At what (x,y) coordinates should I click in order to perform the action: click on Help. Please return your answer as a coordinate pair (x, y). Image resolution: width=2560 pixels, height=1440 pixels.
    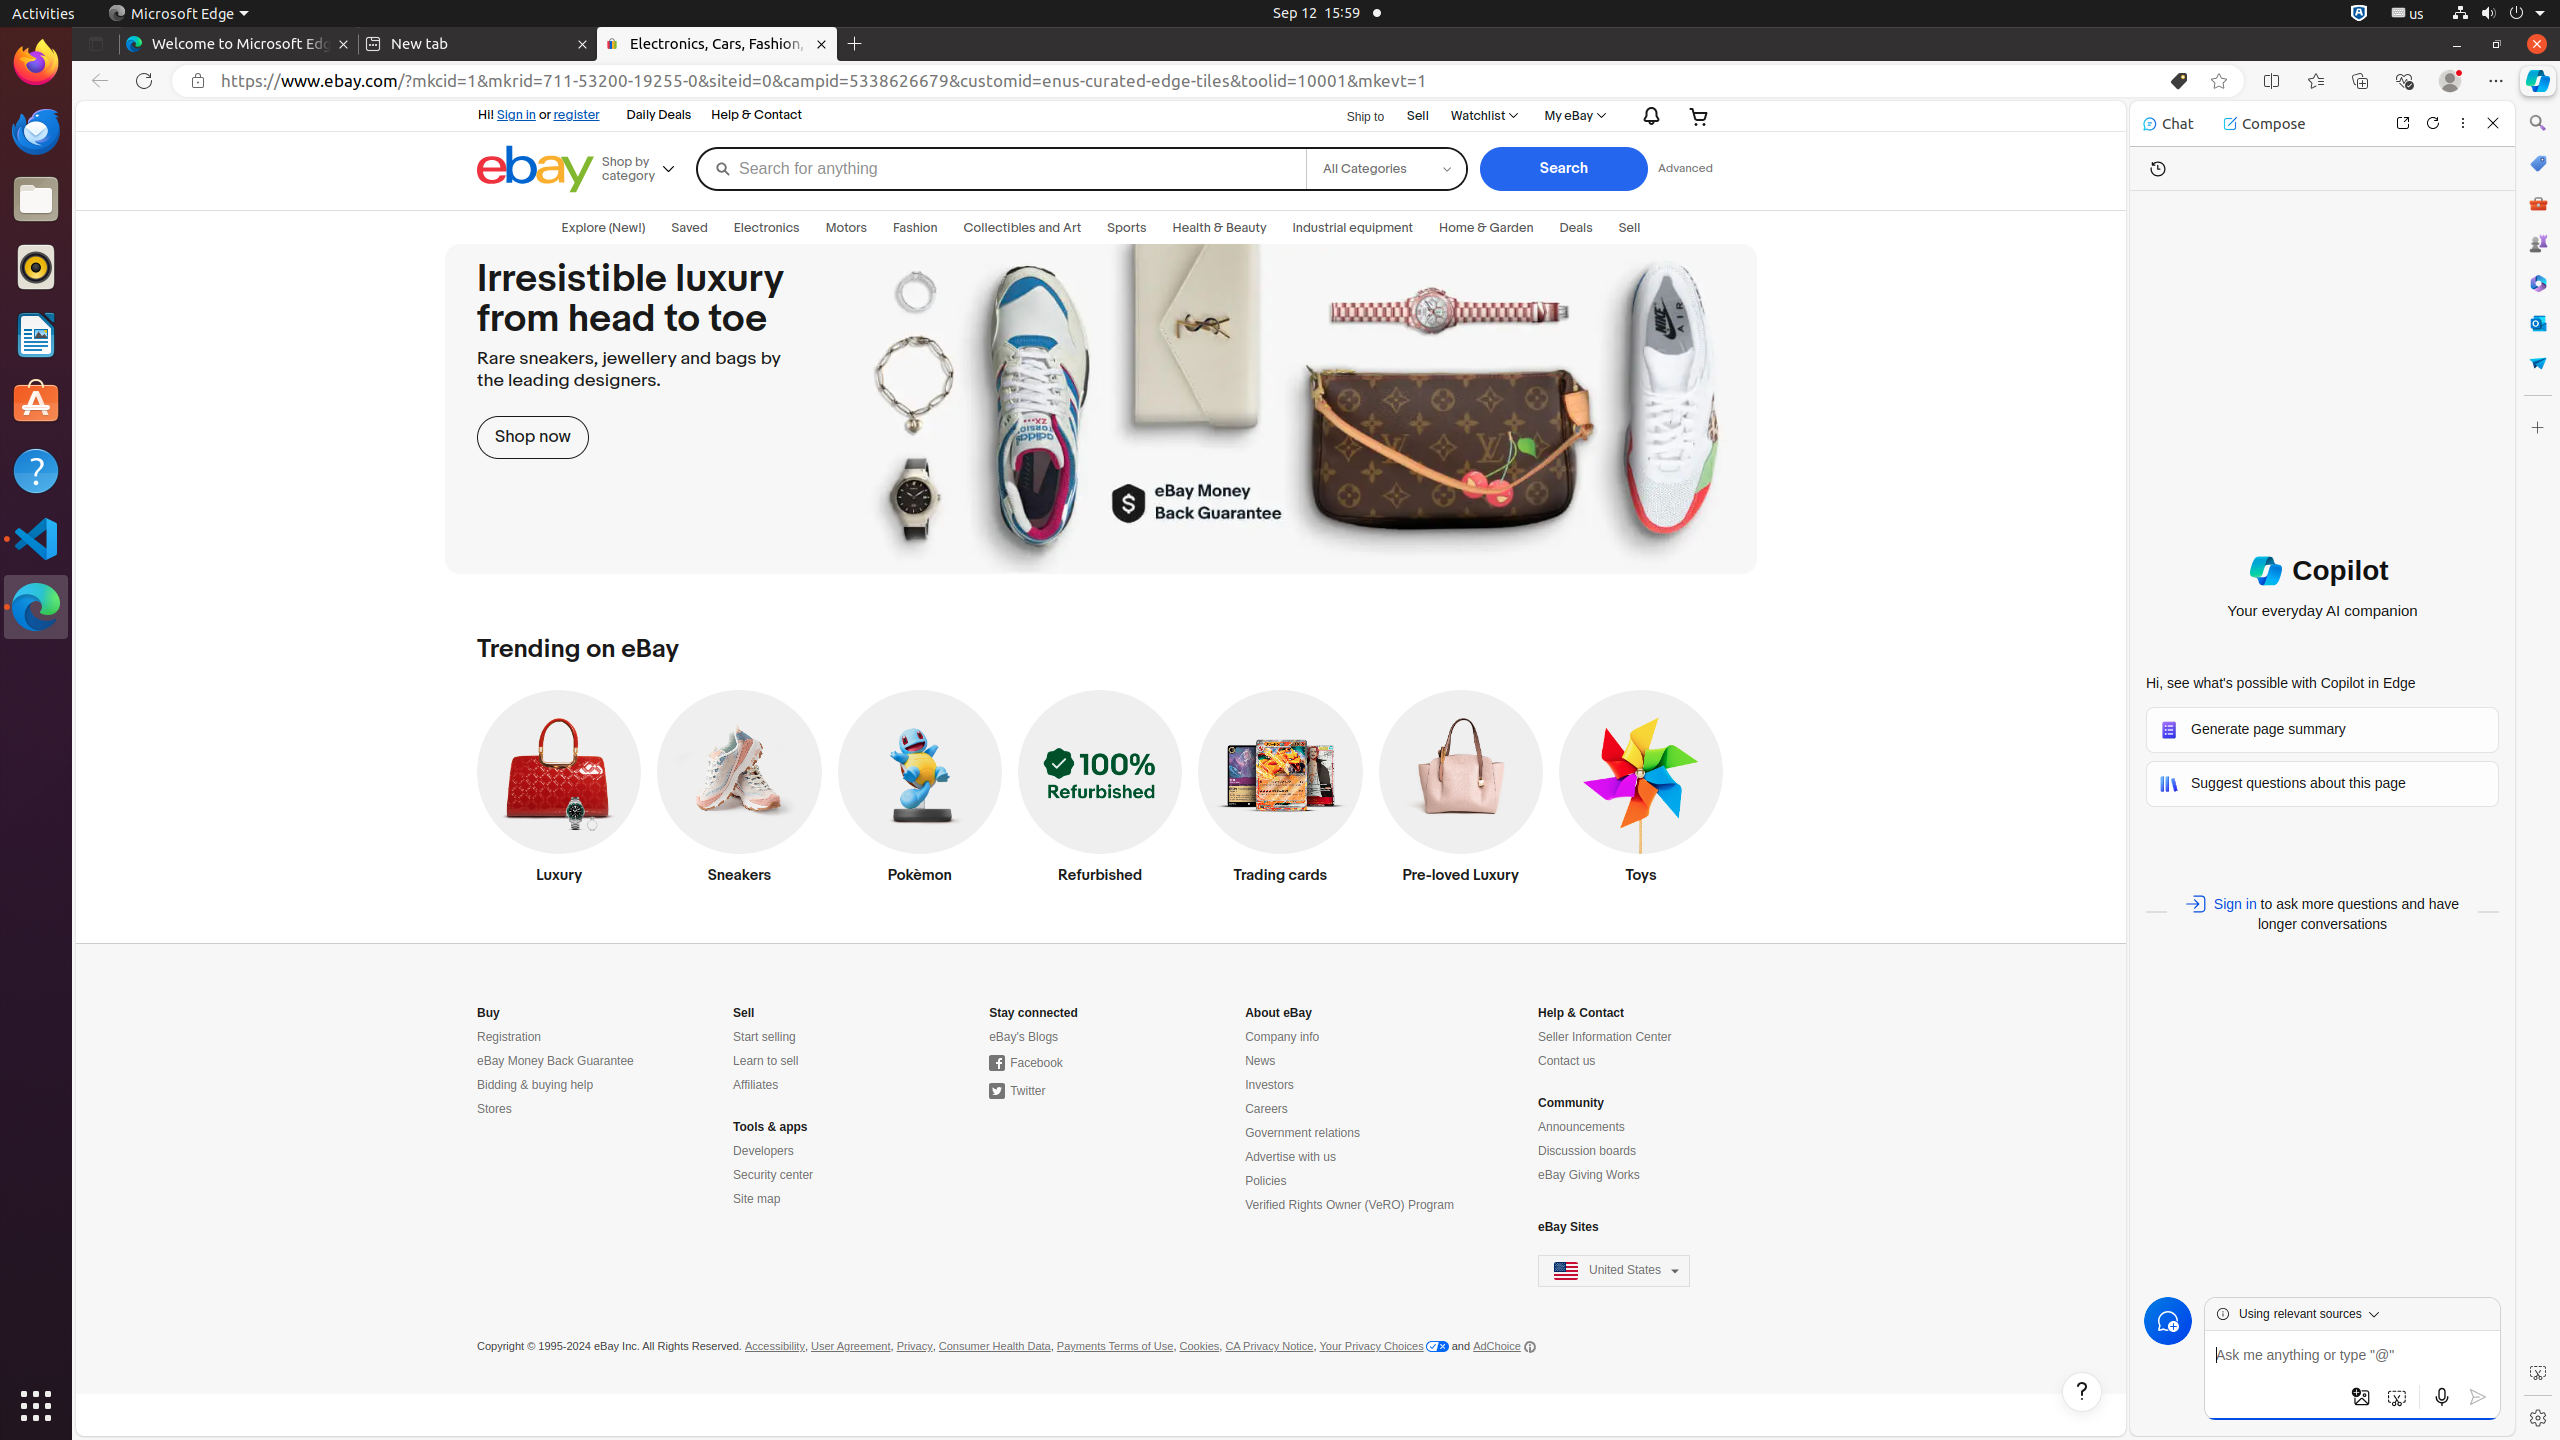
    Looking at the image, I should click on (36, 470).